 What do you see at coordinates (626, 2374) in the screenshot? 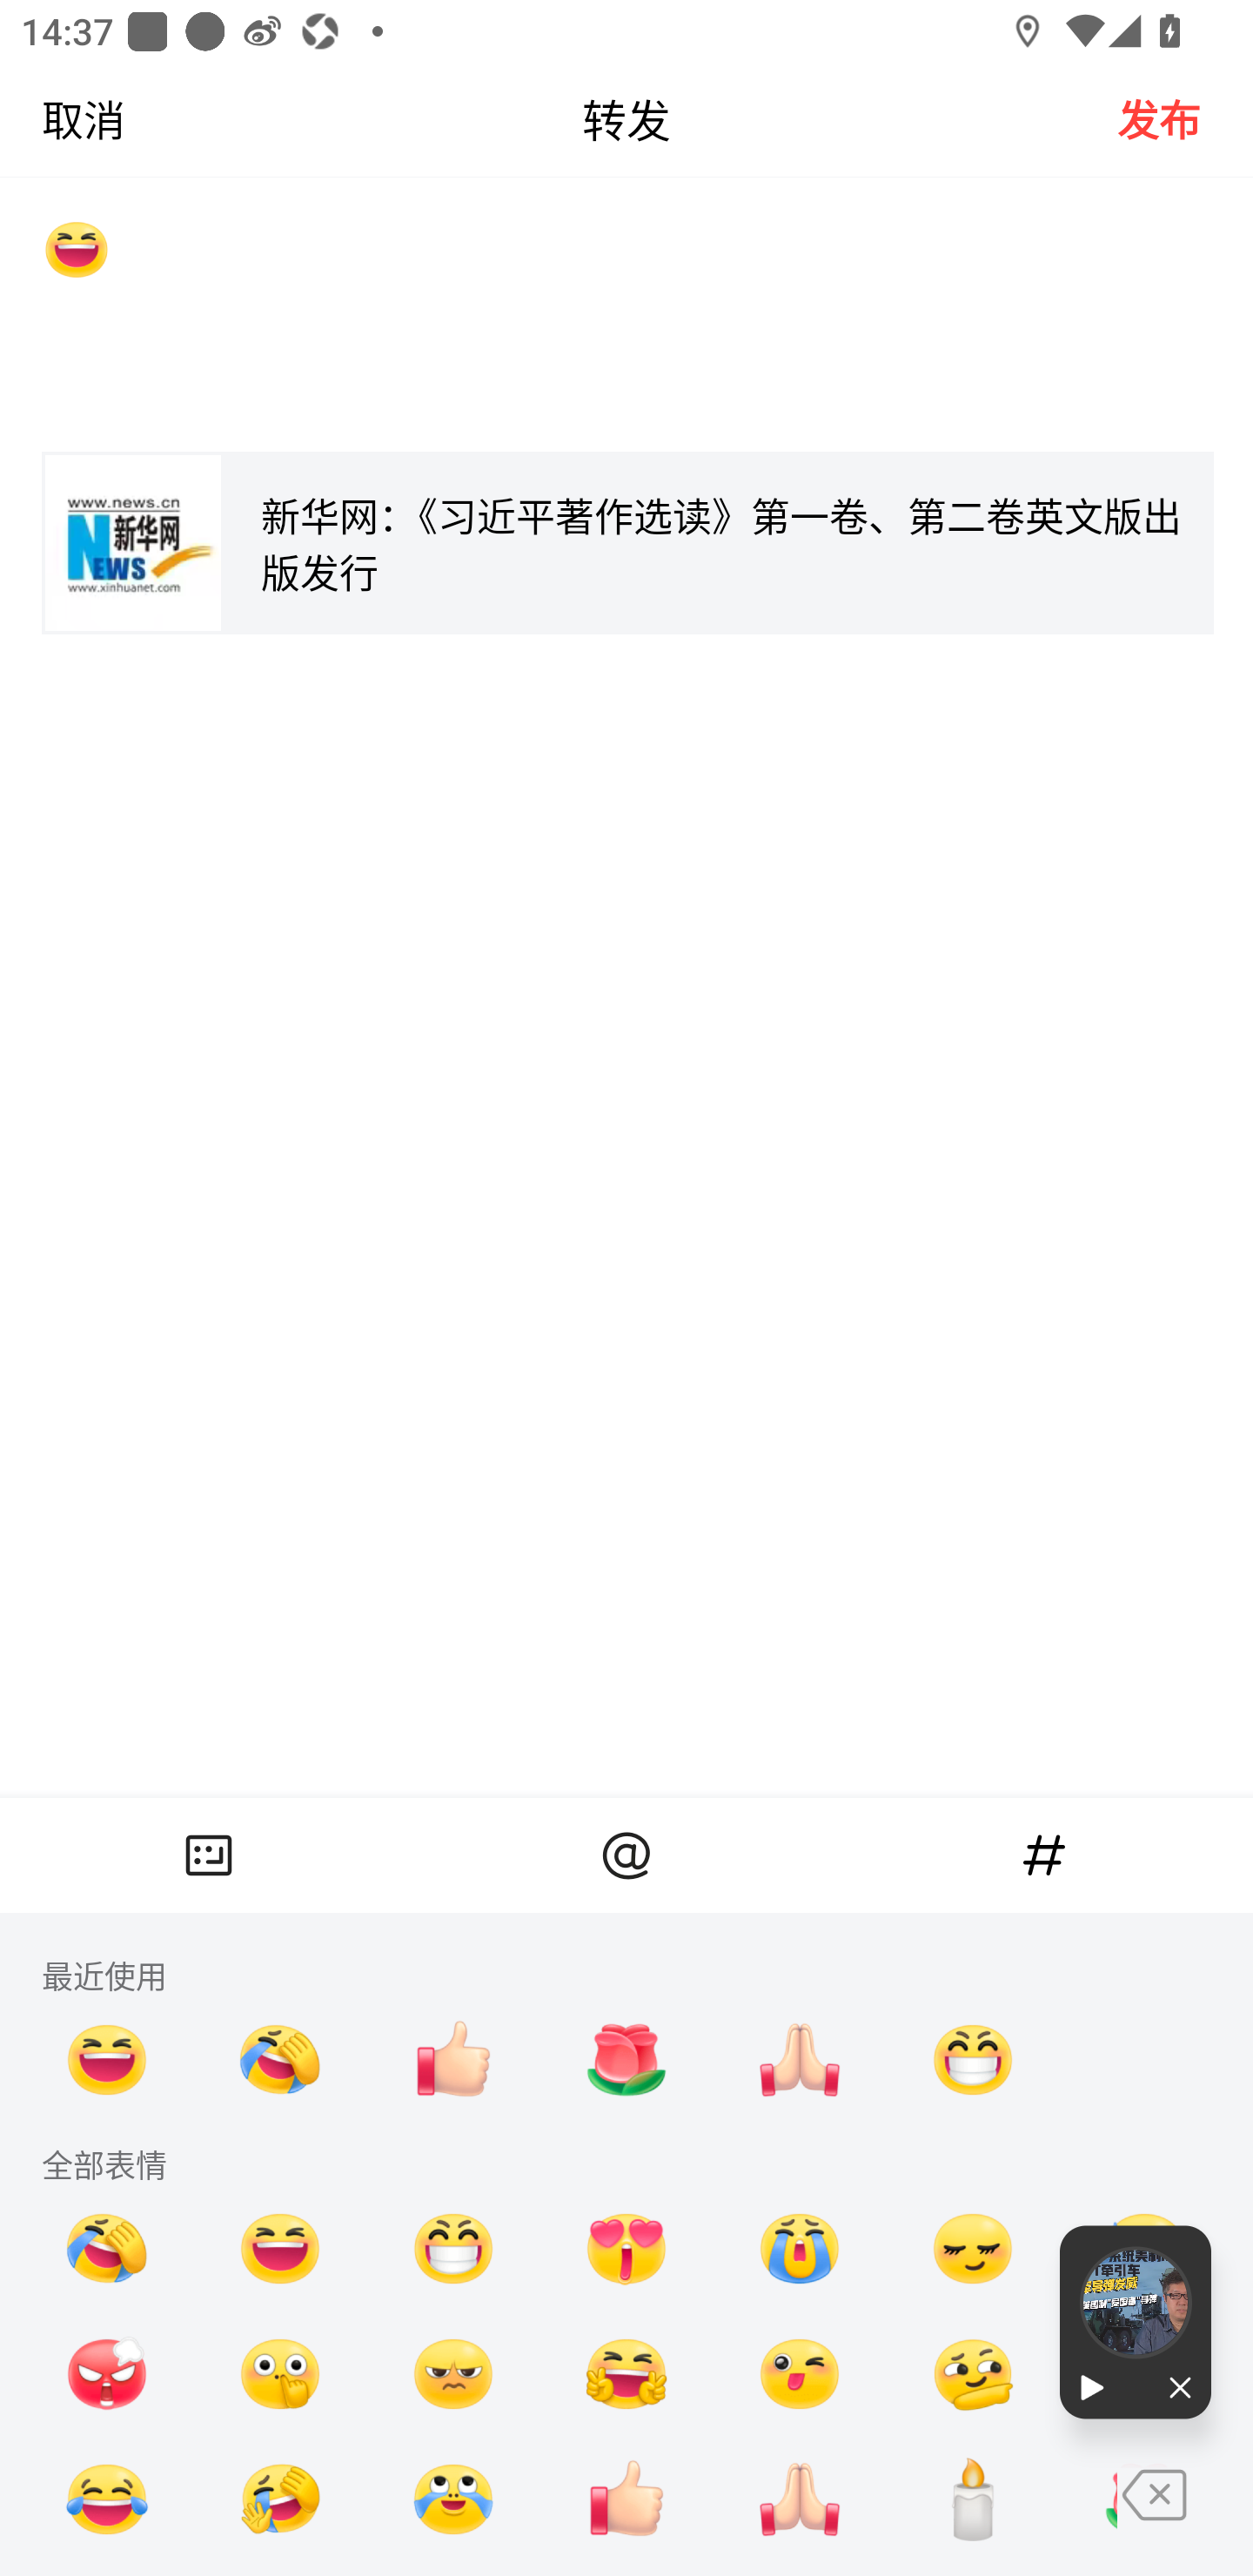
I see `[耶]` at bounding box center [626, 2374].